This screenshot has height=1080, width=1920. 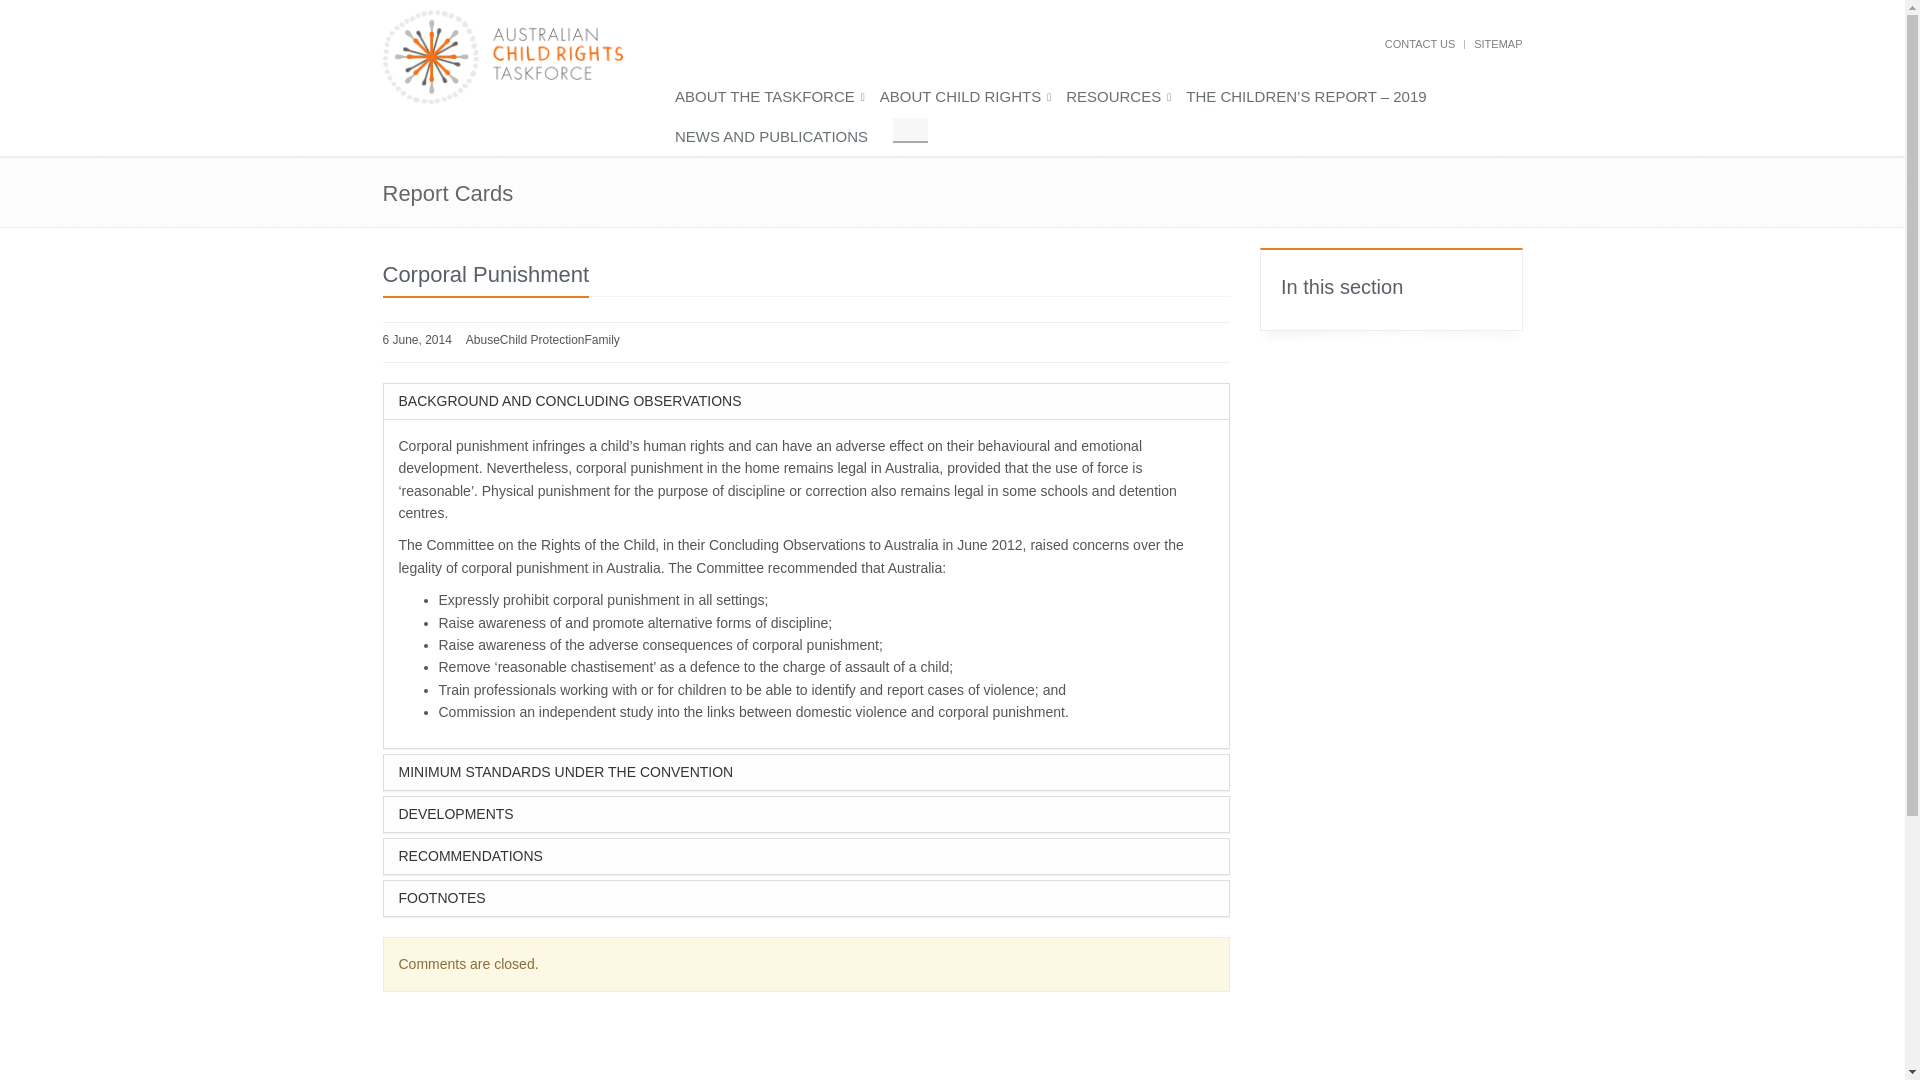 What do you see at coordinates (807, 402) in the screenshot?
I see `BACKGROUND AND CONCLUDING OBSERVATIONS` at bounding box center [807, 402].